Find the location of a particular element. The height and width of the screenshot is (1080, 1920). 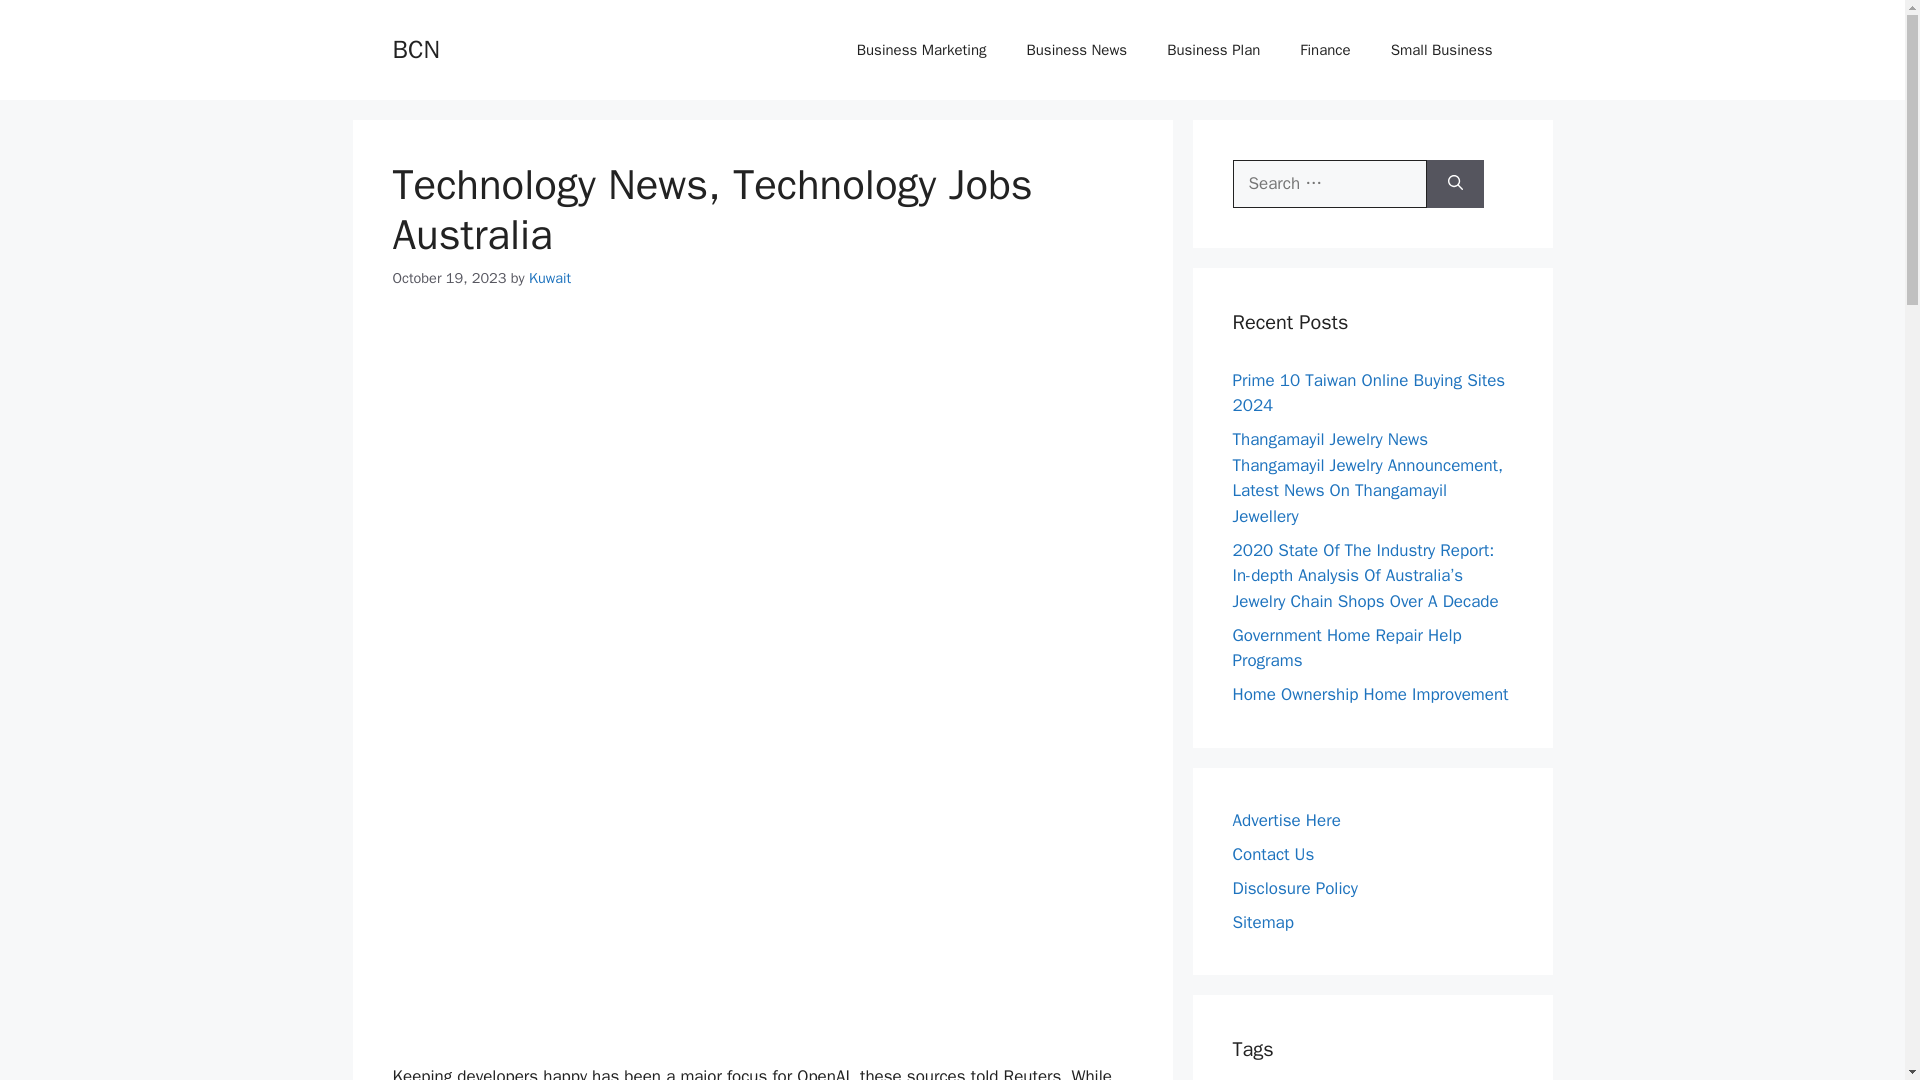

Advertise Here is located at coordinates (1286, 820).